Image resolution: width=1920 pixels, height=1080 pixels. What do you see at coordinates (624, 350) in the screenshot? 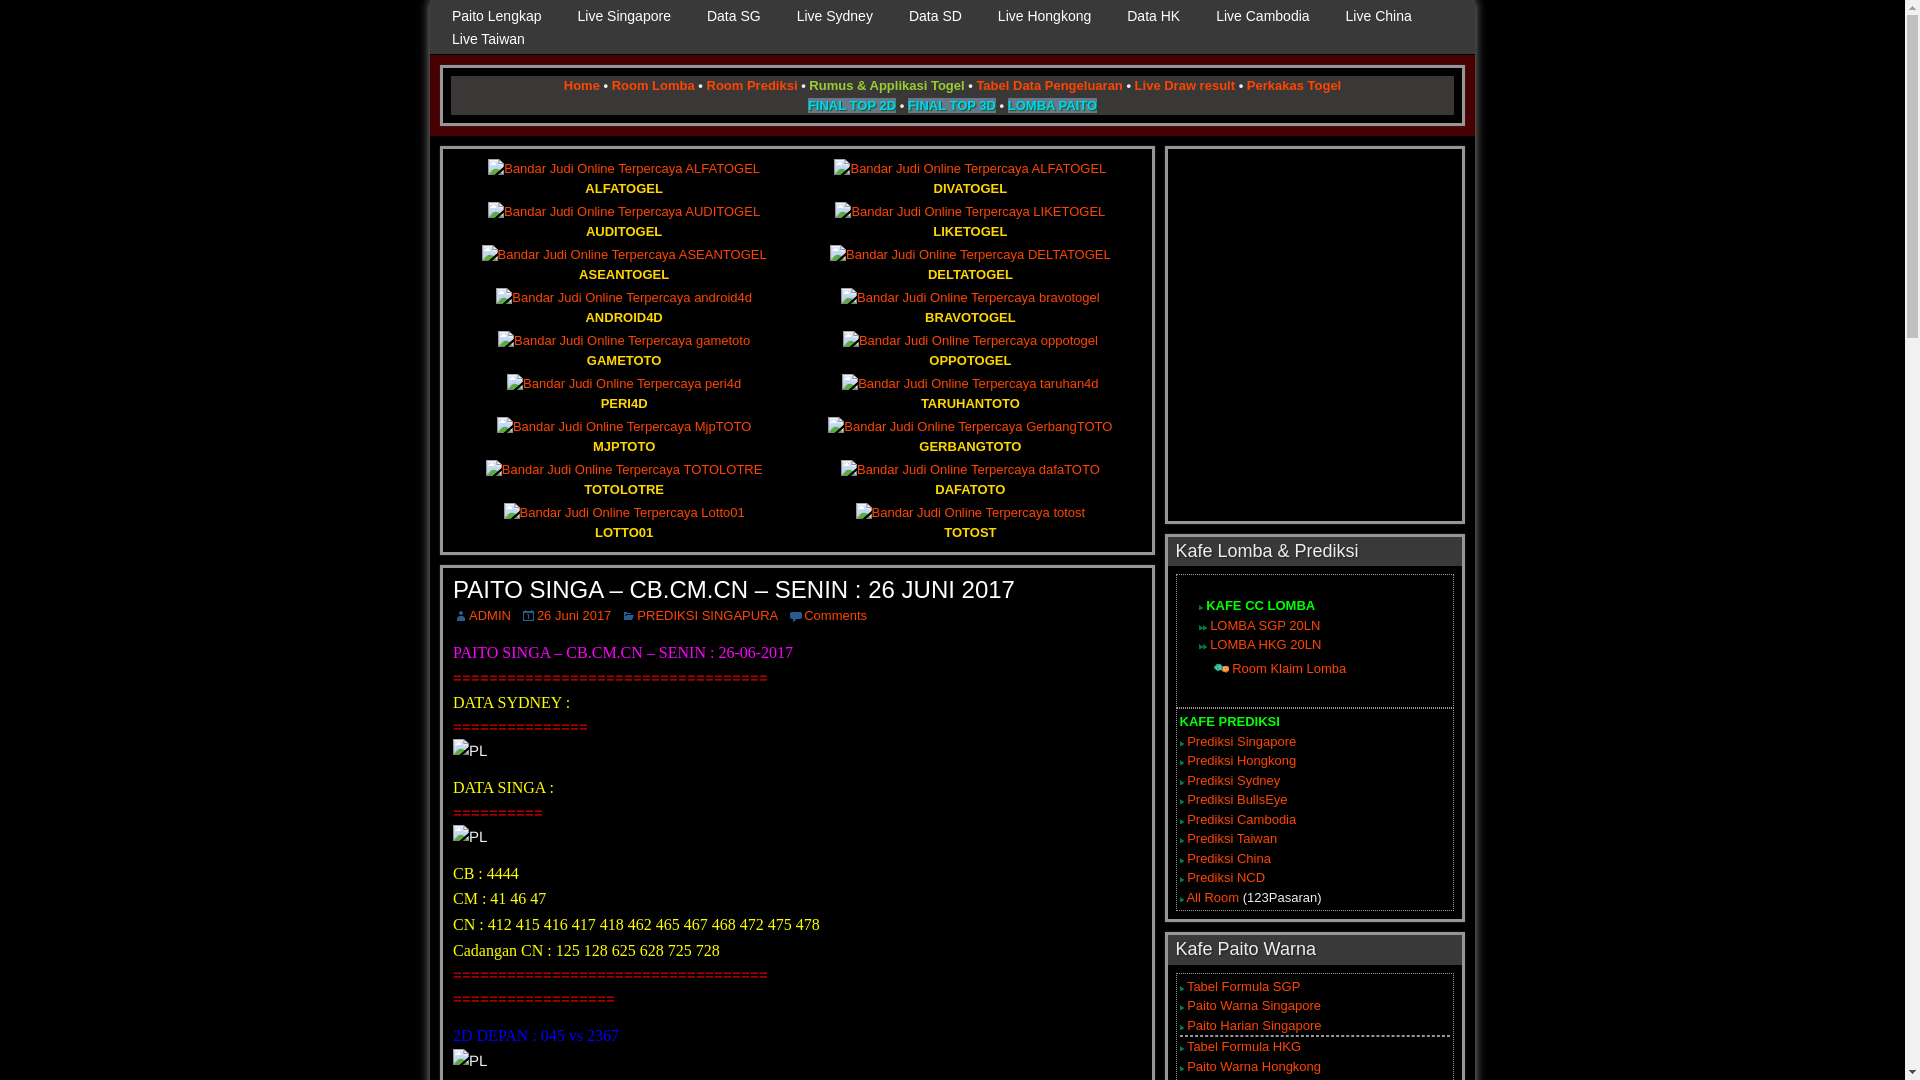
I see `GAMETOTO` at bounding box center [624, 350].